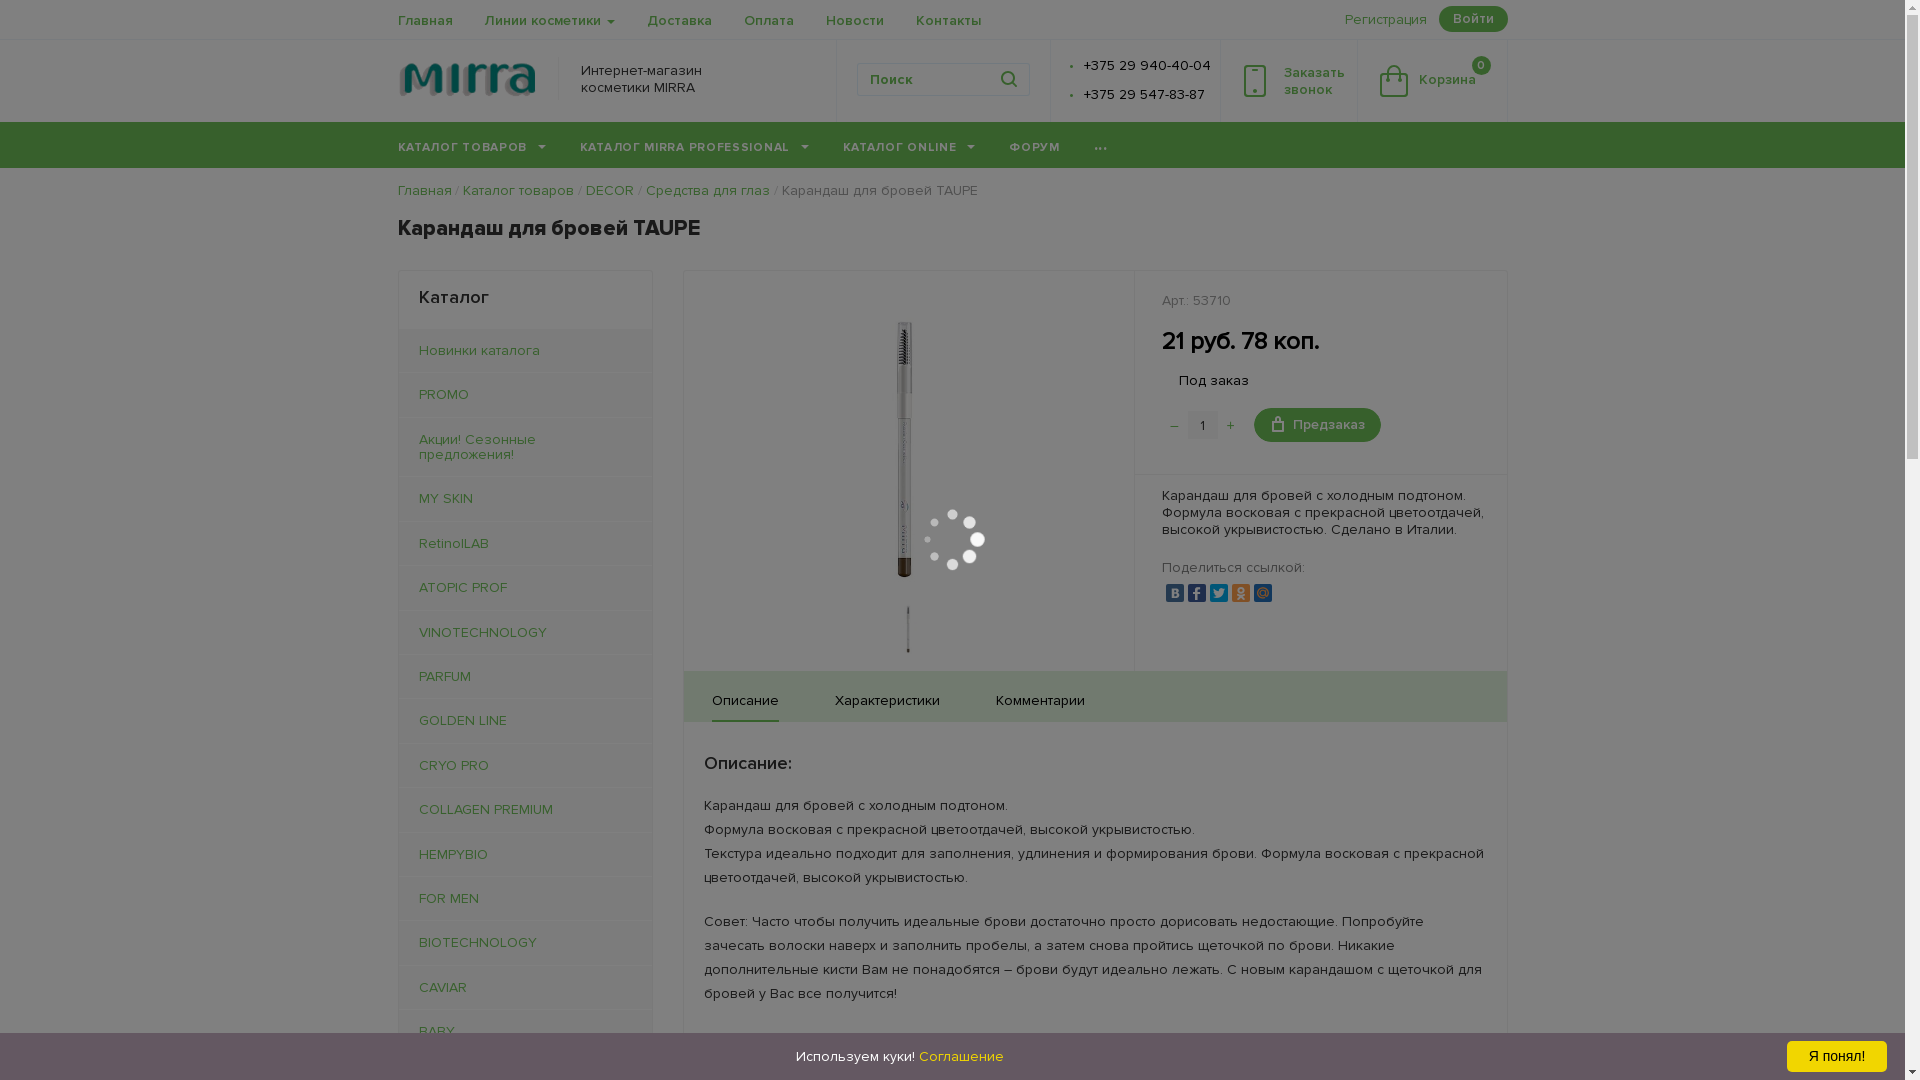  What do you see at coordinates (524, 766) in the screenshot?
I see `CRYO PRO` at bounding box center [524, 766].